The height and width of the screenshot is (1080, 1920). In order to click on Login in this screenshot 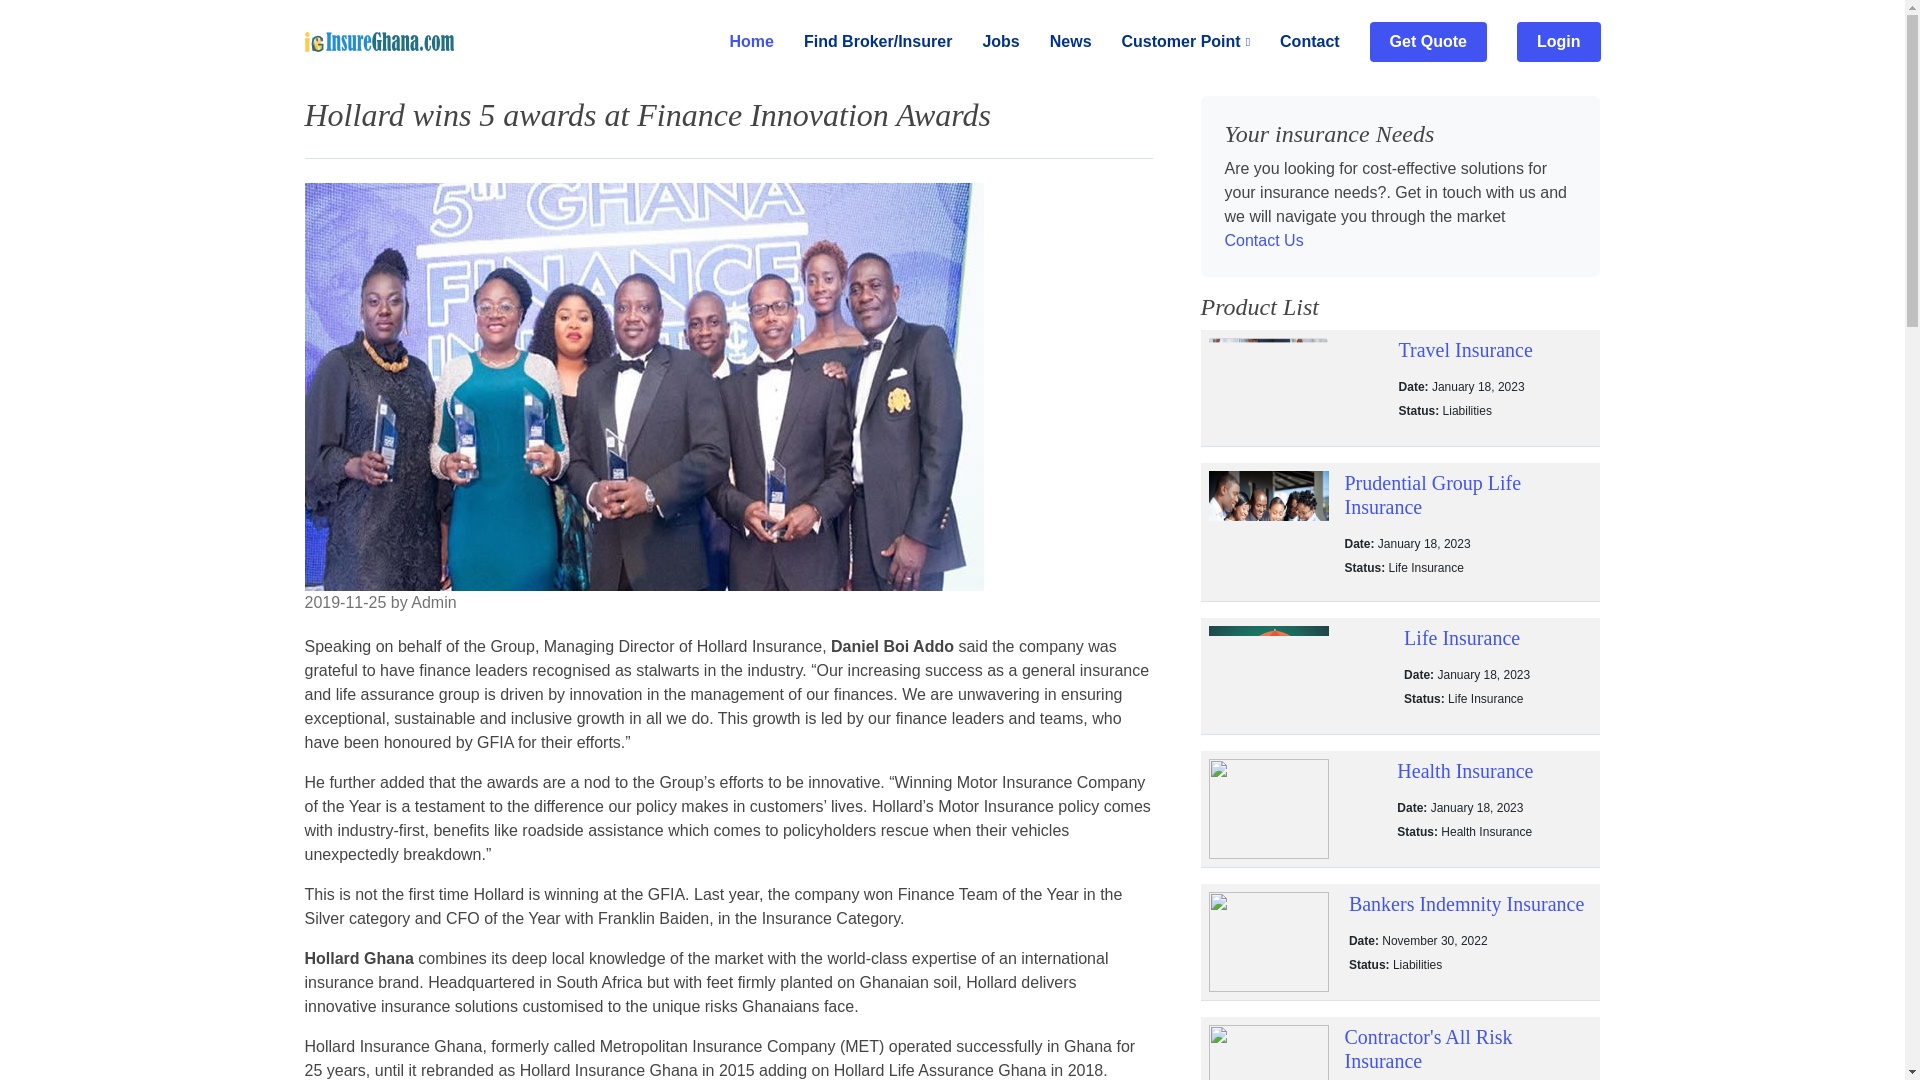, I will do `click(1558, 41)`.